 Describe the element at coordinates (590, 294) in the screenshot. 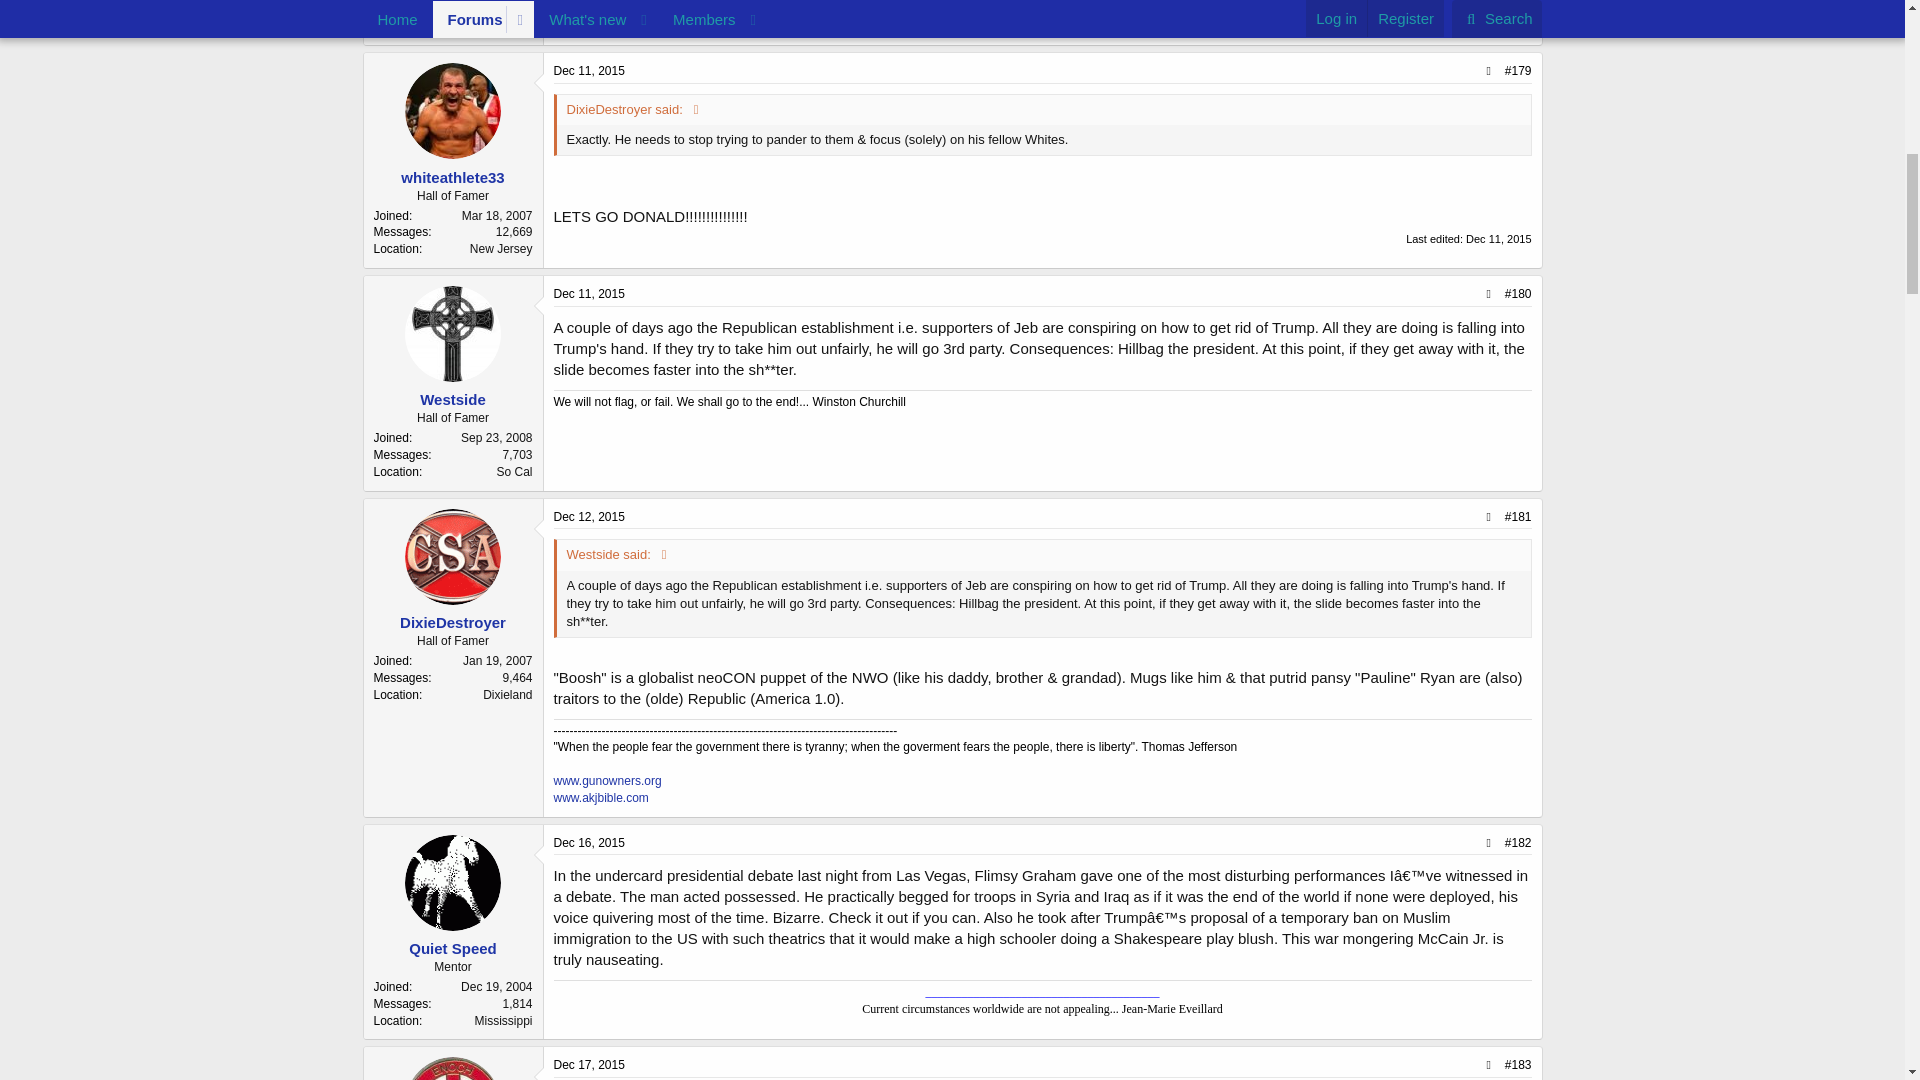

I see `Dec 11, 2015 at 10:40 PM` at that location.